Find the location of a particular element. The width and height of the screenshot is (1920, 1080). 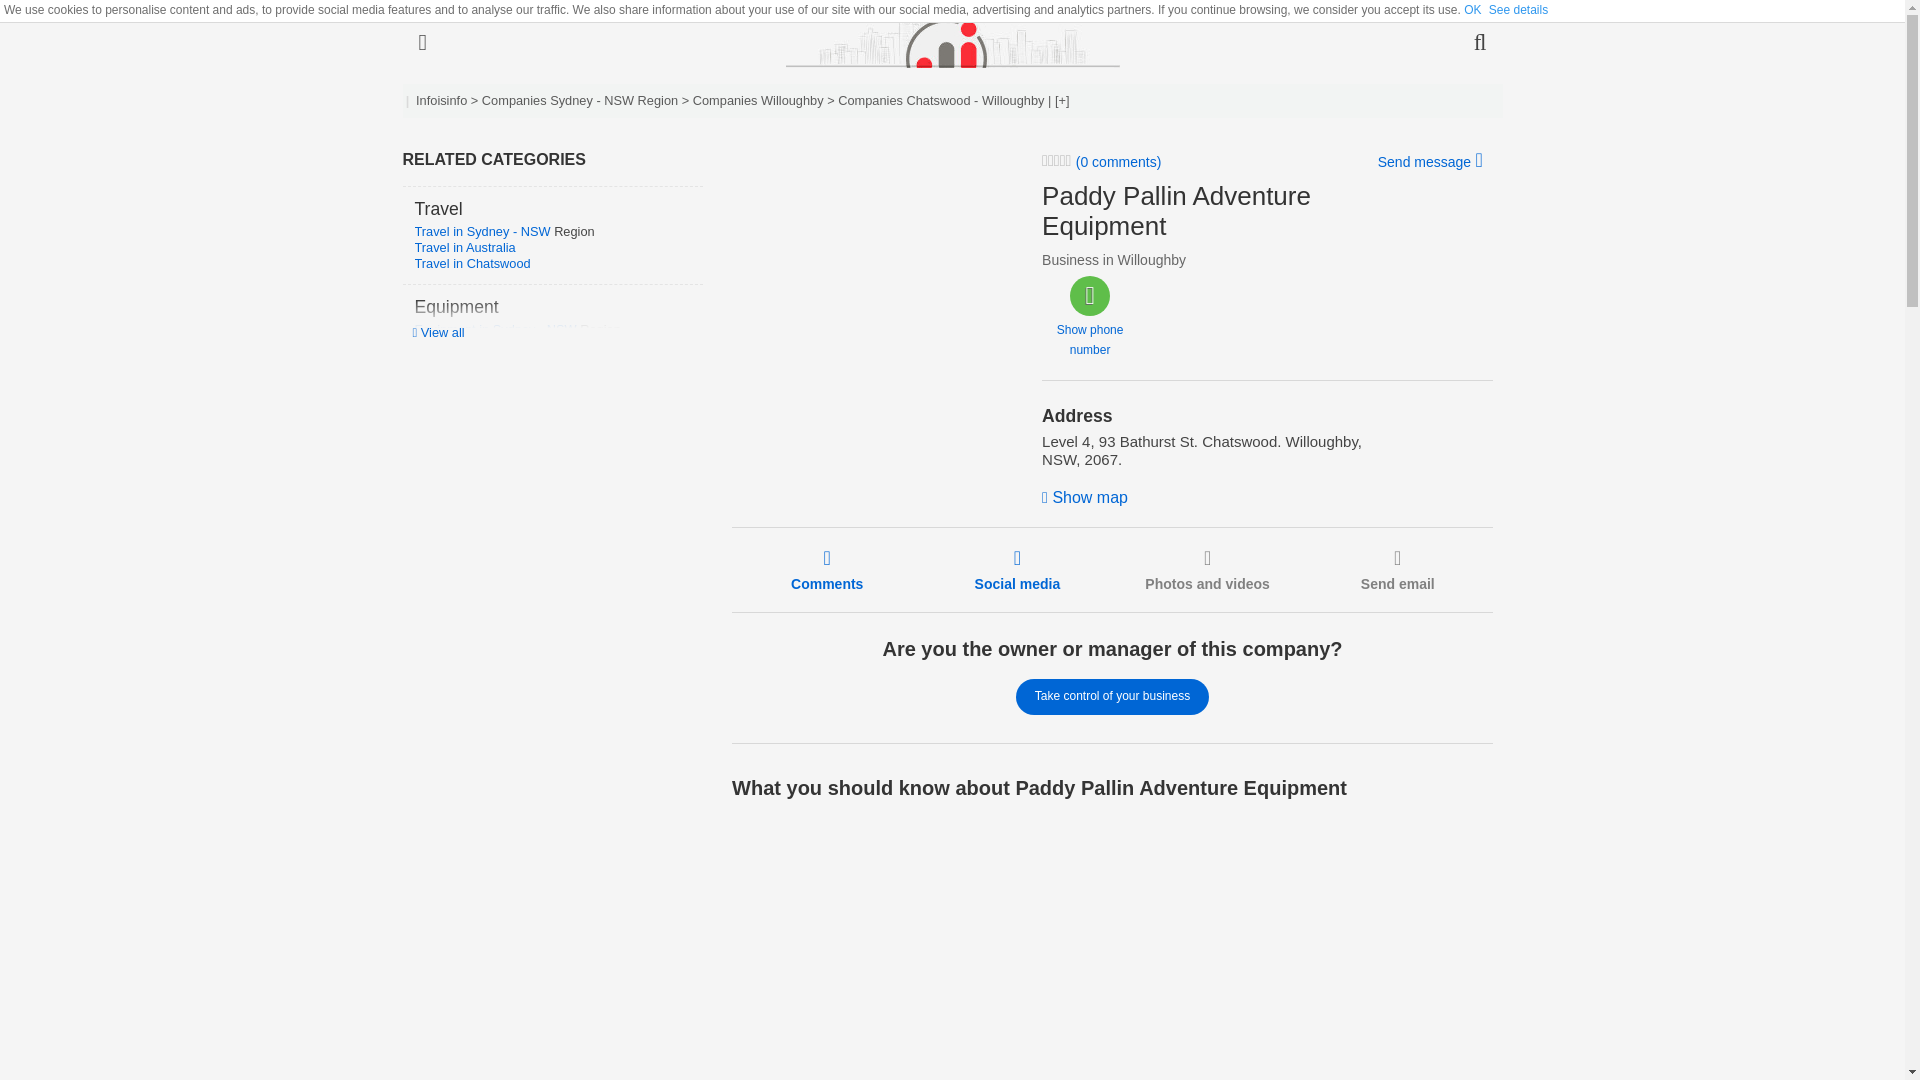

Social media is located at coordinates (1018, 569).